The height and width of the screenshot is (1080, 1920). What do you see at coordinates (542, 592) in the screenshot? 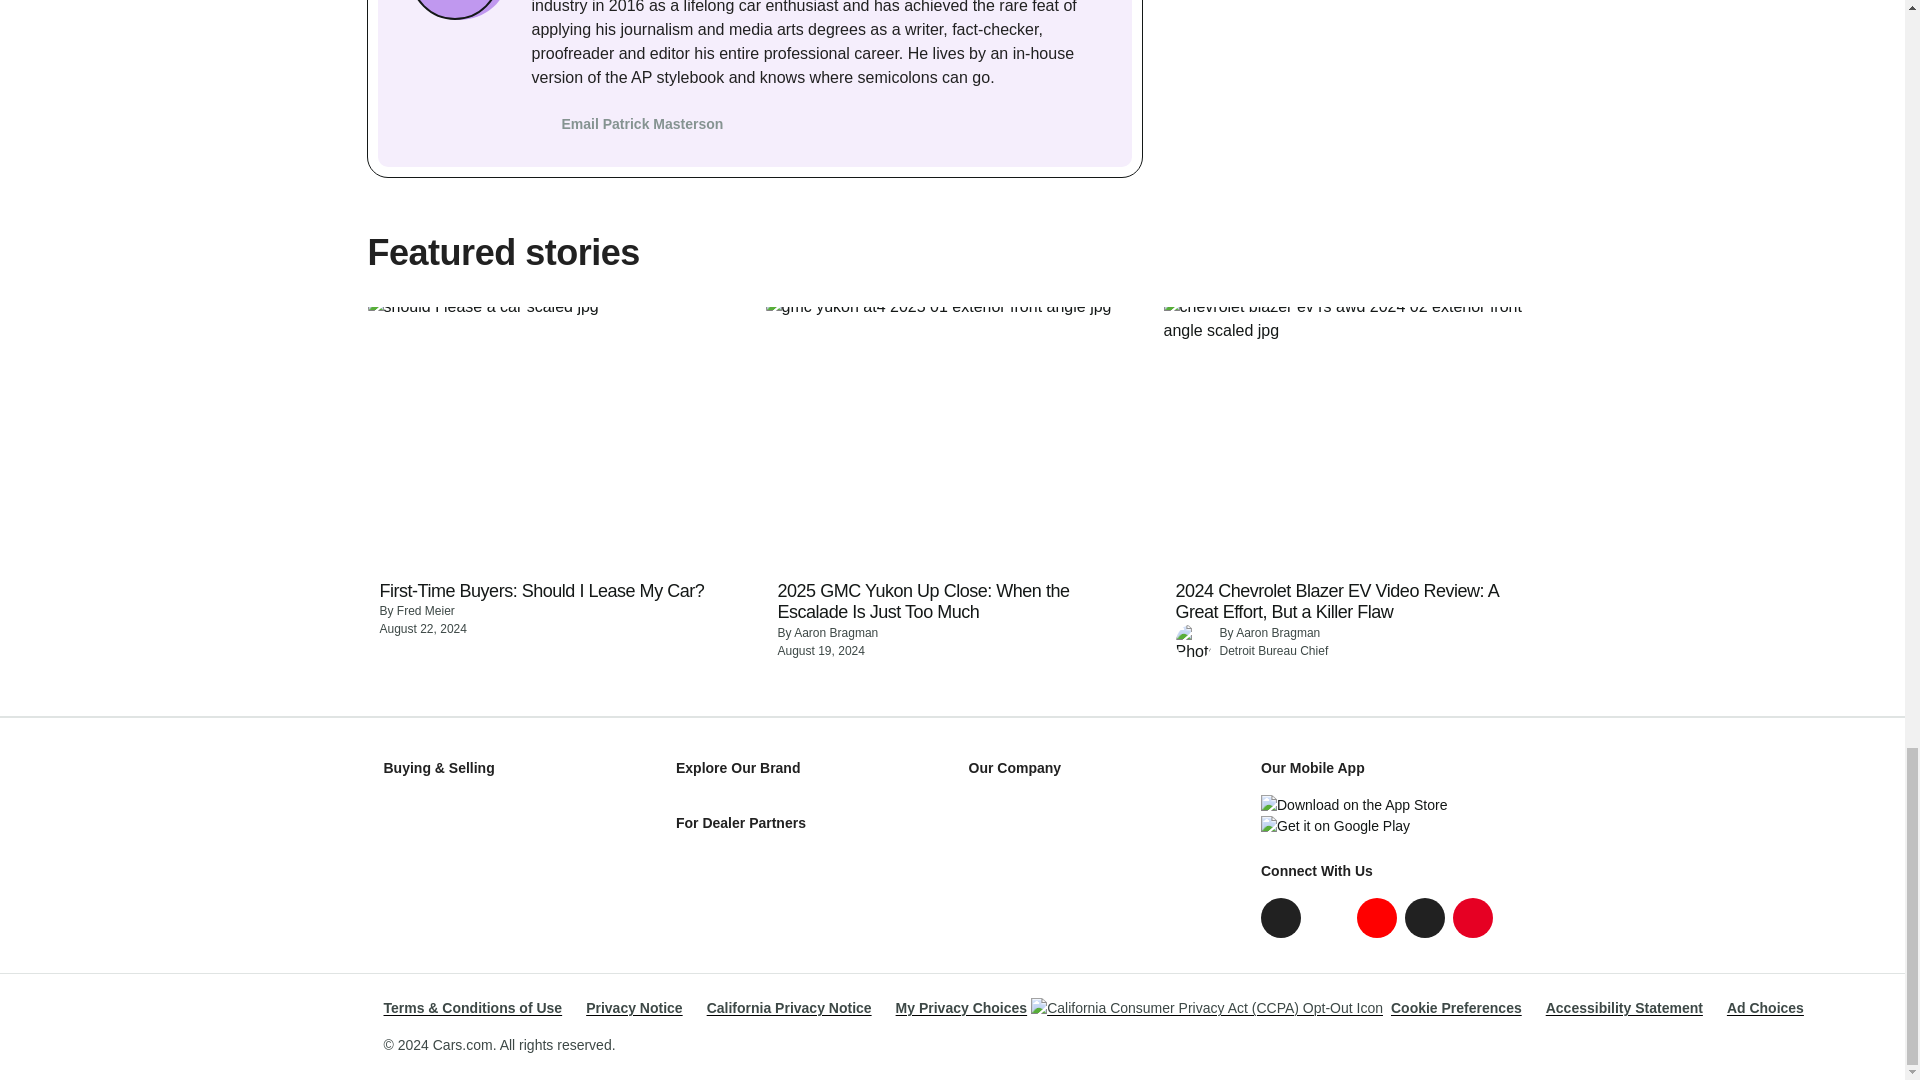
I see `First-Time Buyers: Should I Lease My Car?` at bounding box center [542, 592].